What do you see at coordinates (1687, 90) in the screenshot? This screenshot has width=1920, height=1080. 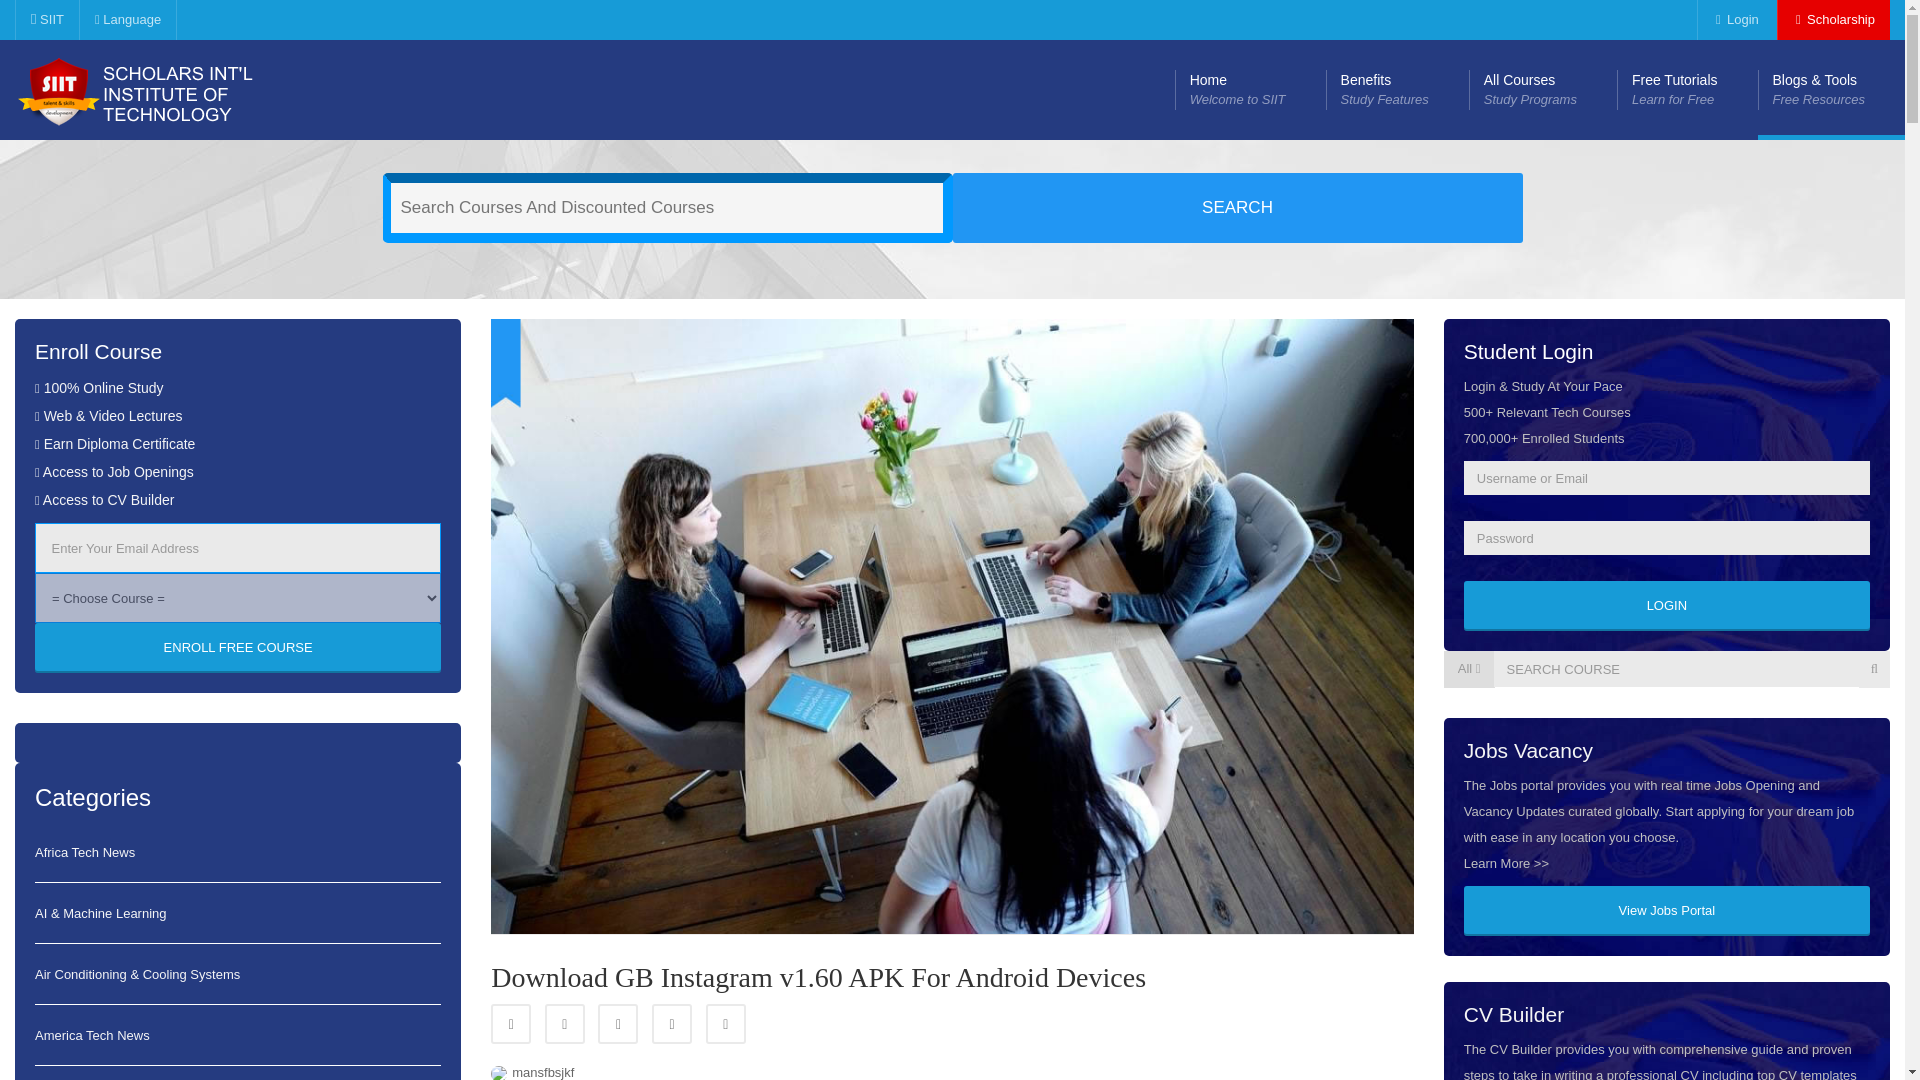 I see `SIIT` at bounding box center [1687, 90].